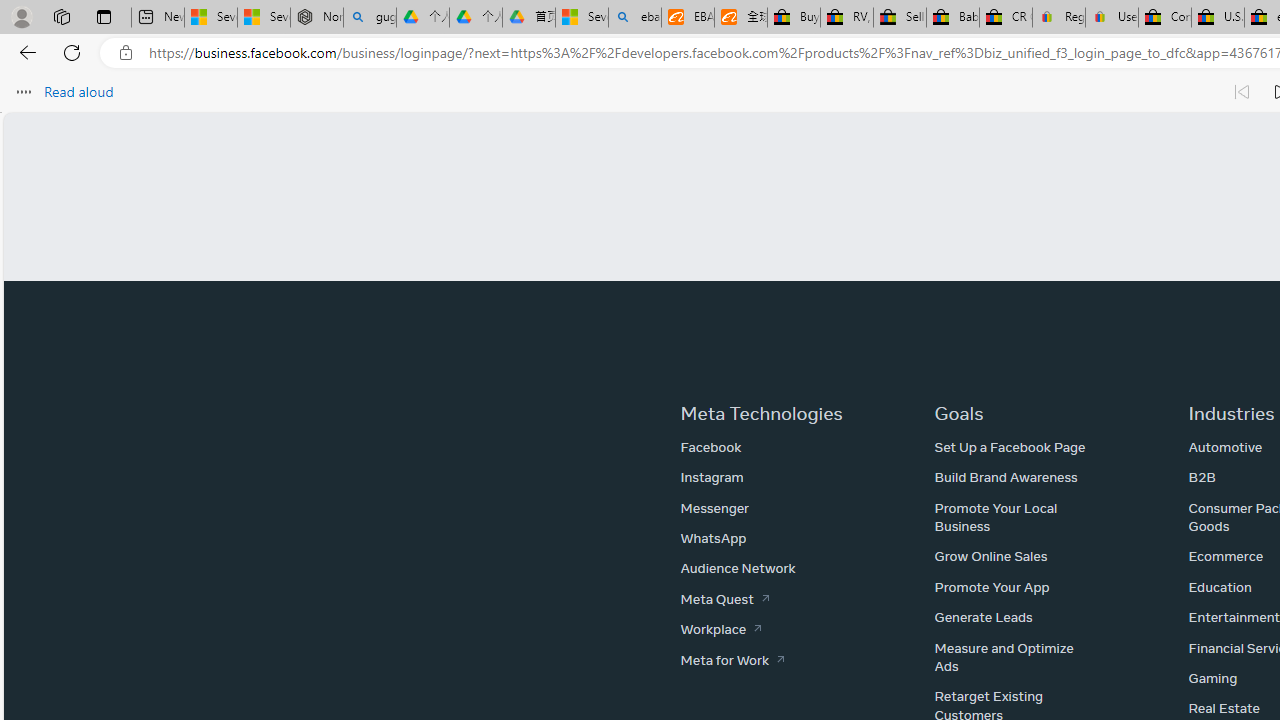 The width and height of the screenshot is (1280, 720). I want to click on Audience Network, so click(738, 568).